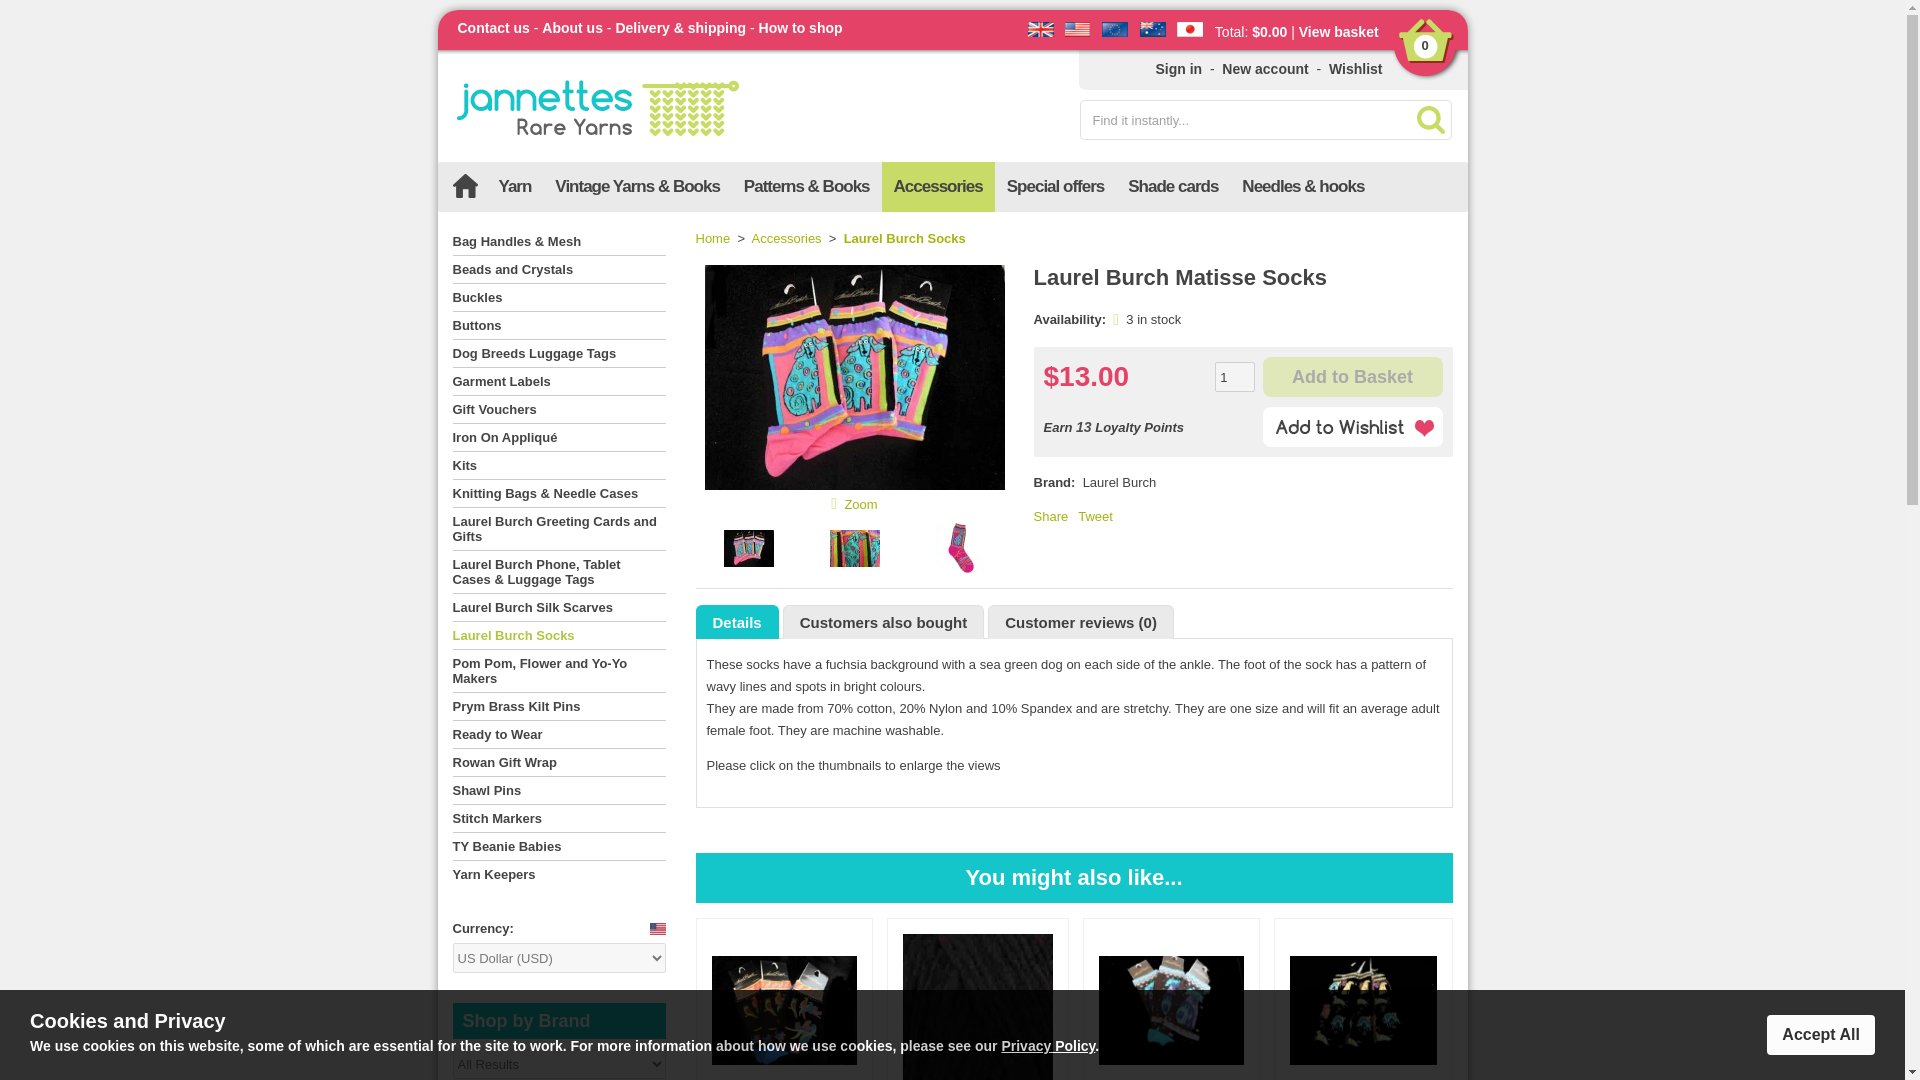 The height and width of the screenshot is (1080, 1920). Describe the element at coordinates (558, 381) in the screenshot. I see `Garment Labels` at that location.